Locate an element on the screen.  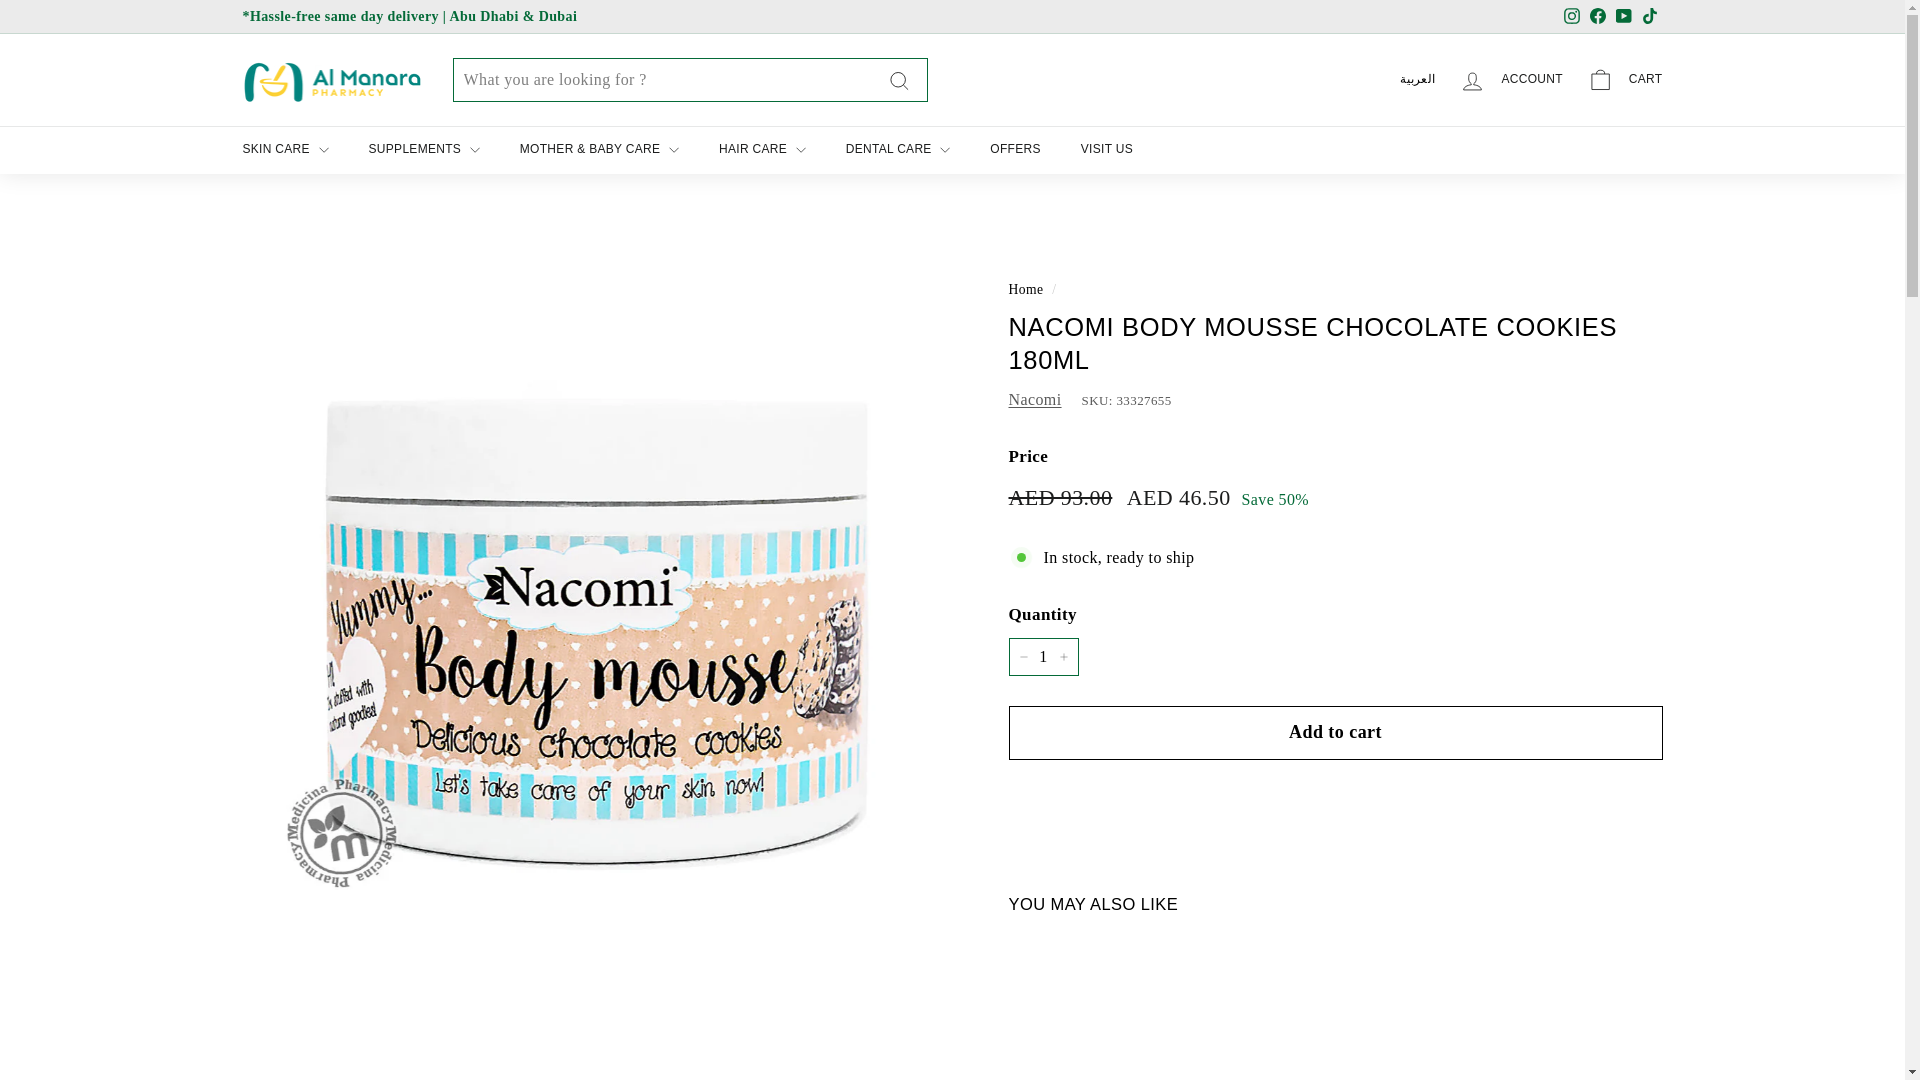
instagram is located at coordinates (1572, 15).